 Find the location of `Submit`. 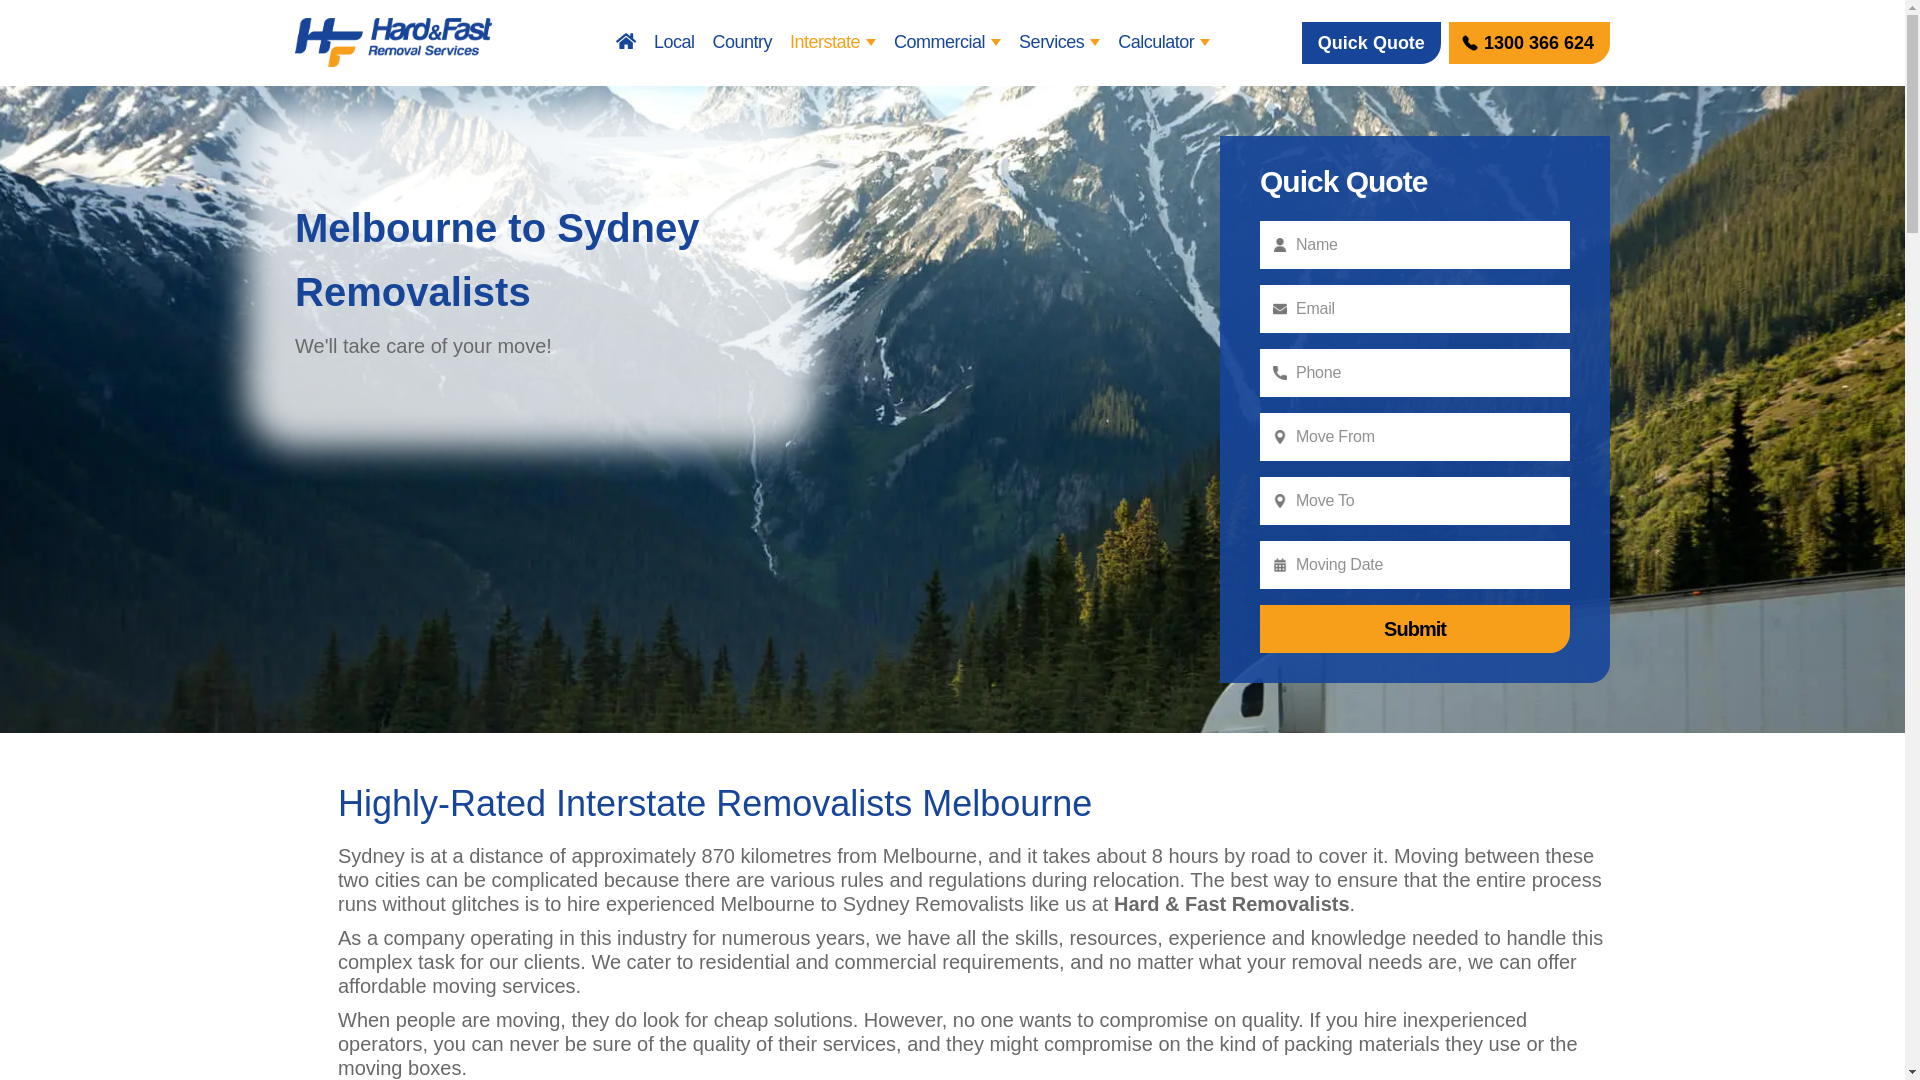

Submit is located at coordinates (1415, 629).